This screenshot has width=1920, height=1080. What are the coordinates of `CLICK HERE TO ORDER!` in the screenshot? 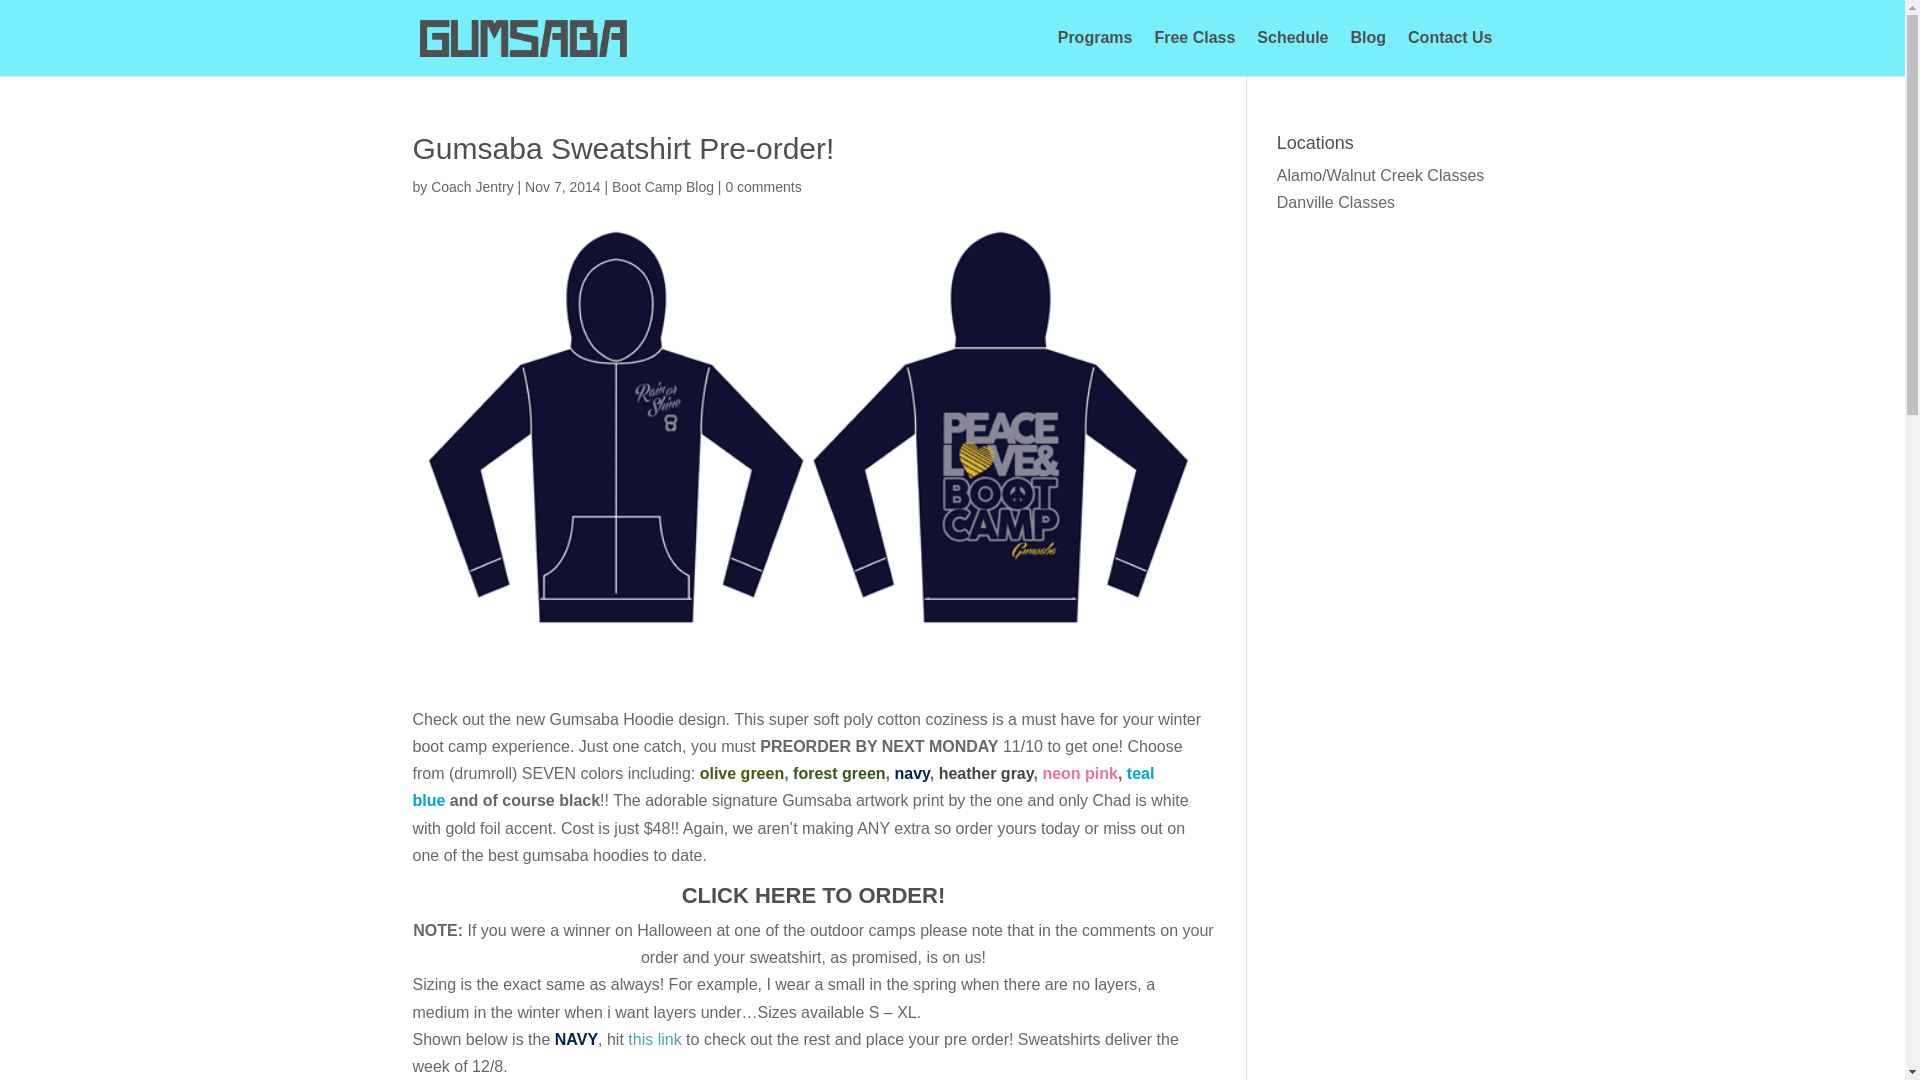 It's located at (814, 896).